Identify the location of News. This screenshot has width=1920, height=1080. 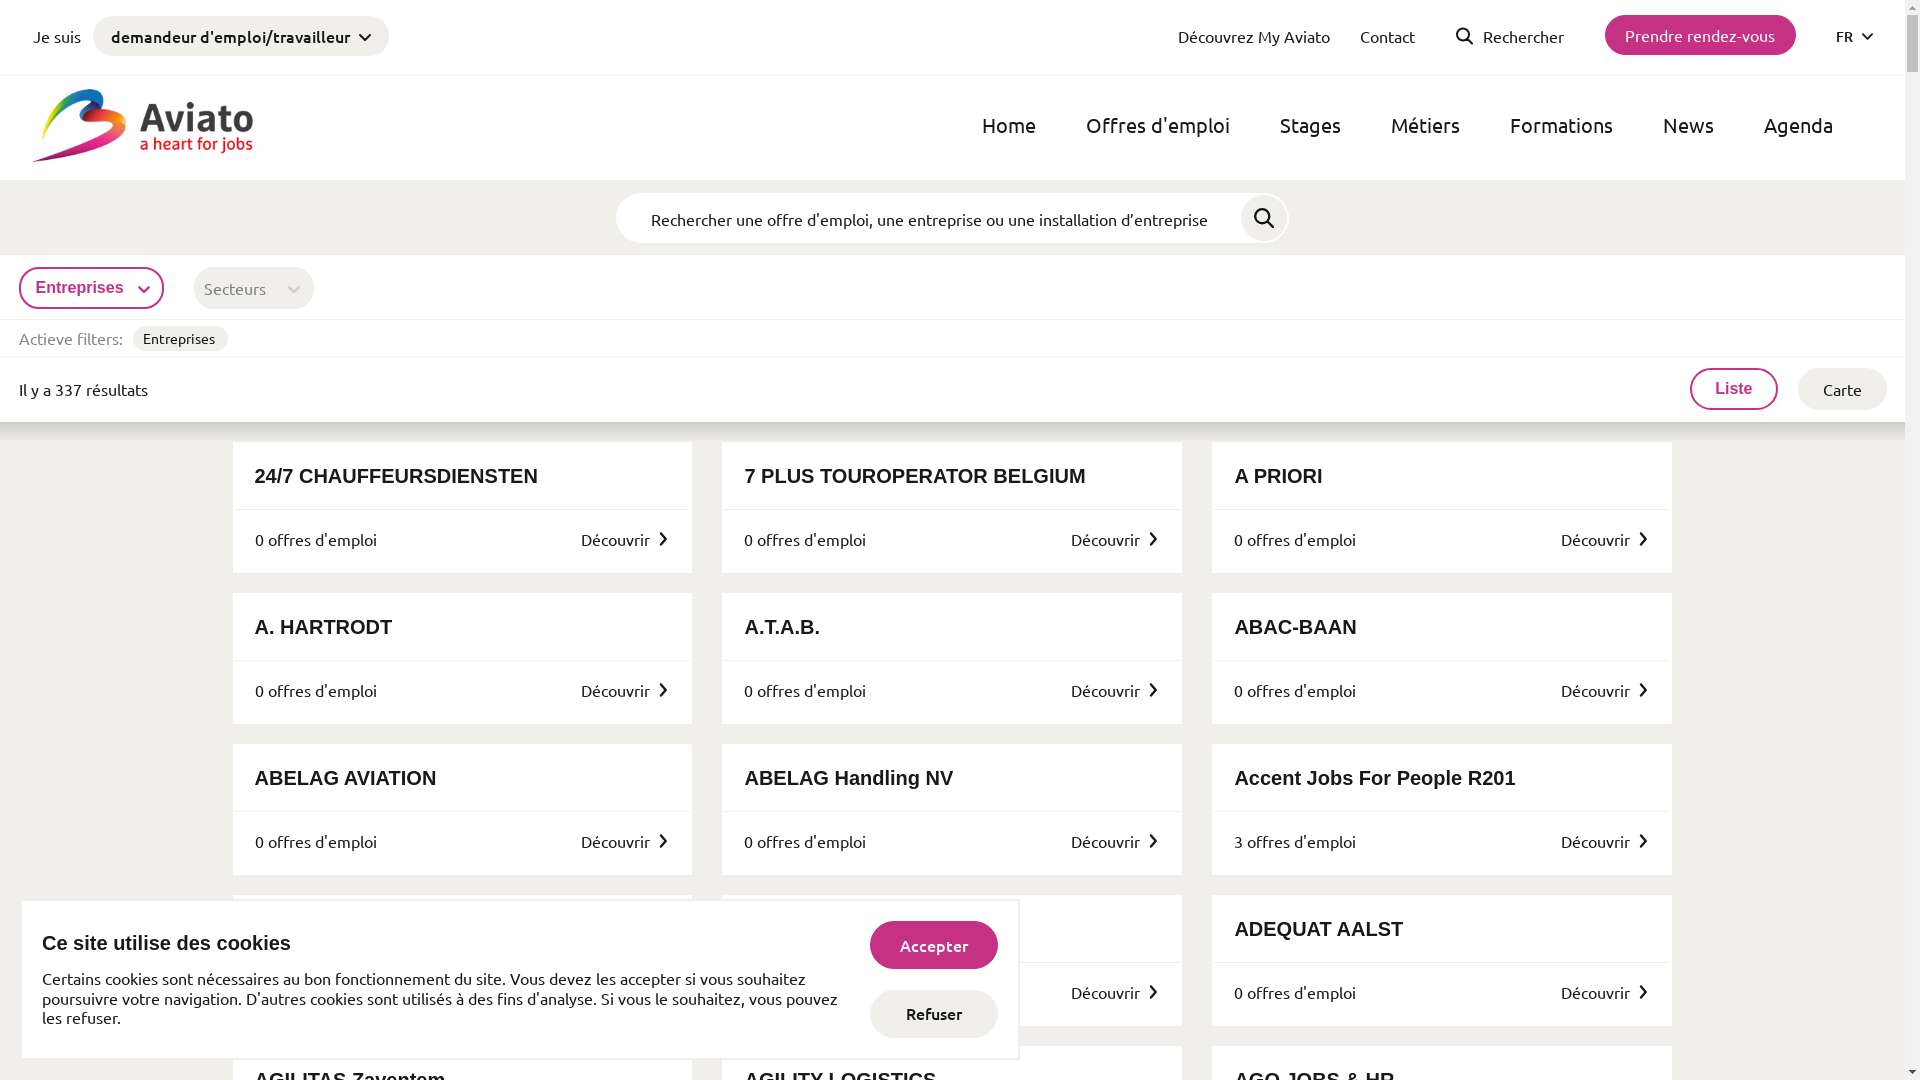
(1688, 125).